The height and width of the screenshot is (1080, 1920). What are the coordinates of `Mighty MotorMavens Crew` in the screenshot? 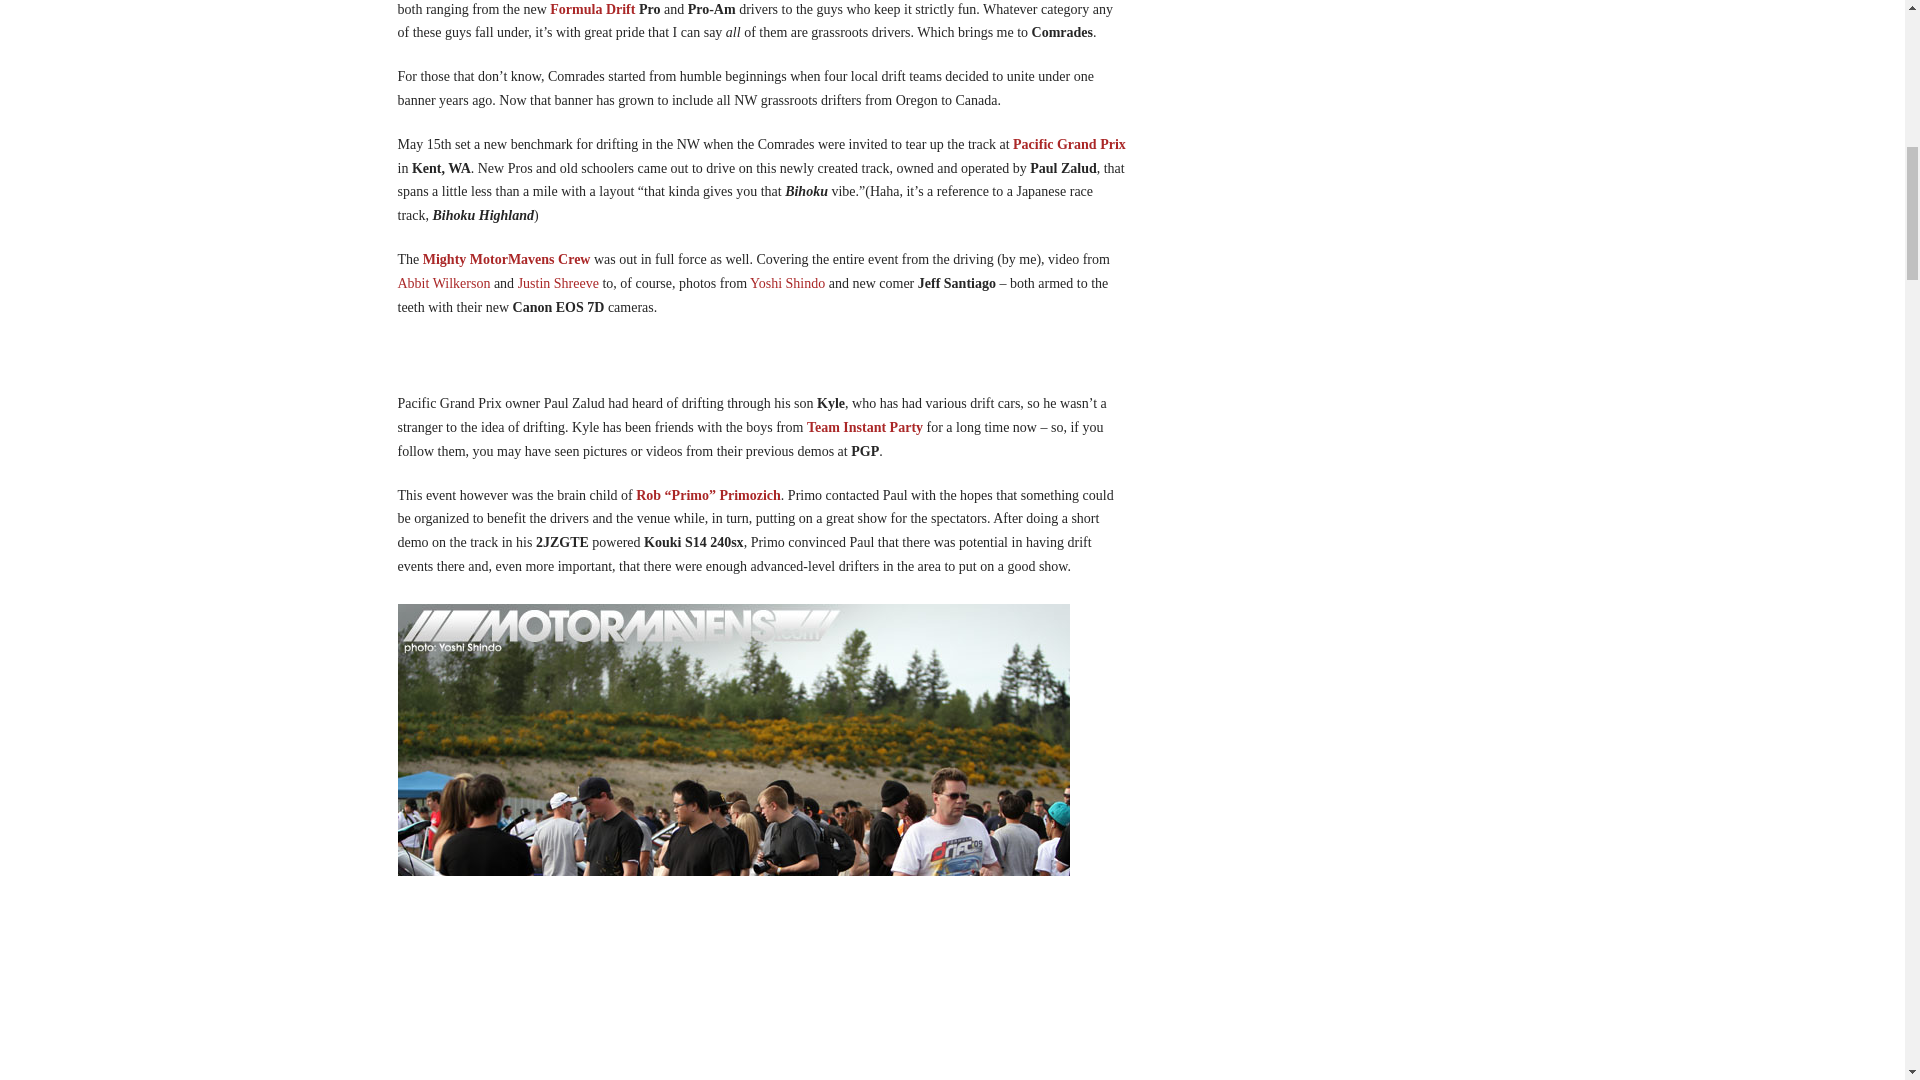 It's located at (506, 258).